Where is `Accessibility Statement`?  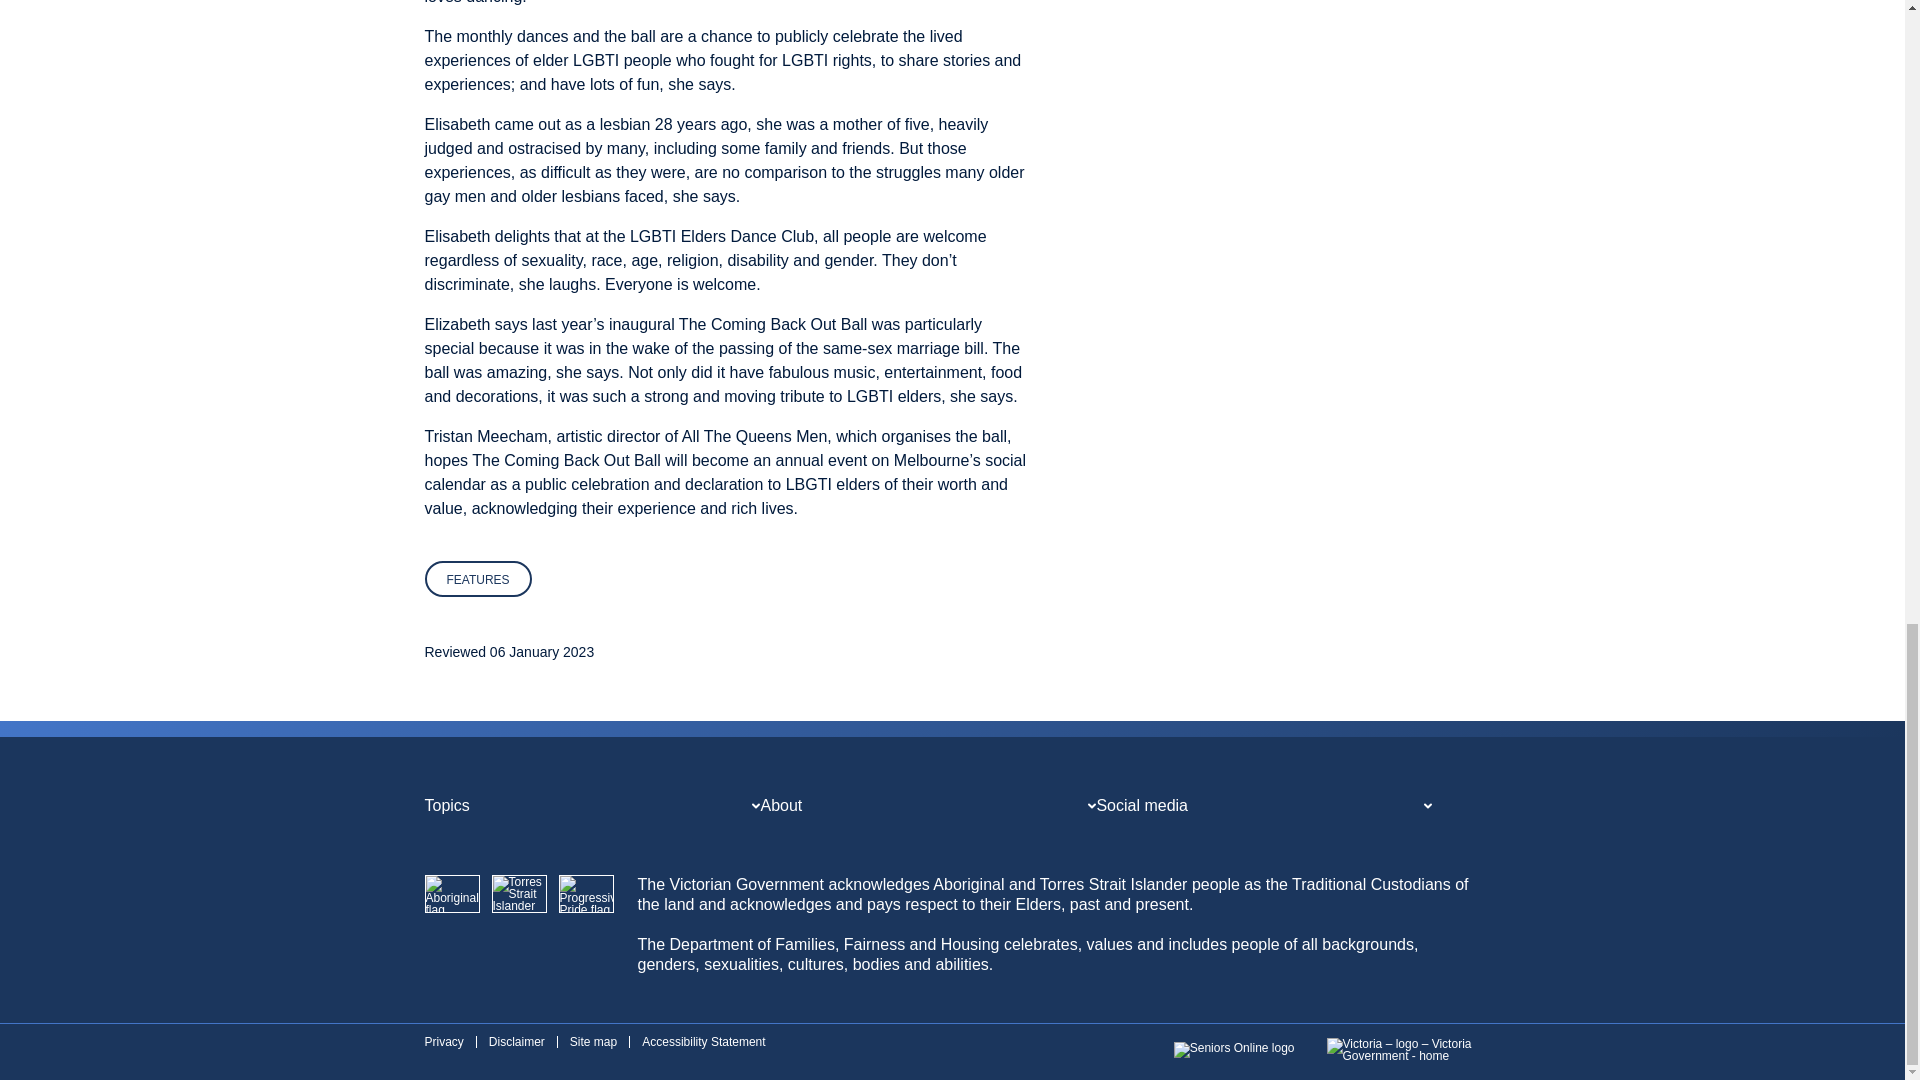
Accessibility Statement is located at coordinates (702, 1041).